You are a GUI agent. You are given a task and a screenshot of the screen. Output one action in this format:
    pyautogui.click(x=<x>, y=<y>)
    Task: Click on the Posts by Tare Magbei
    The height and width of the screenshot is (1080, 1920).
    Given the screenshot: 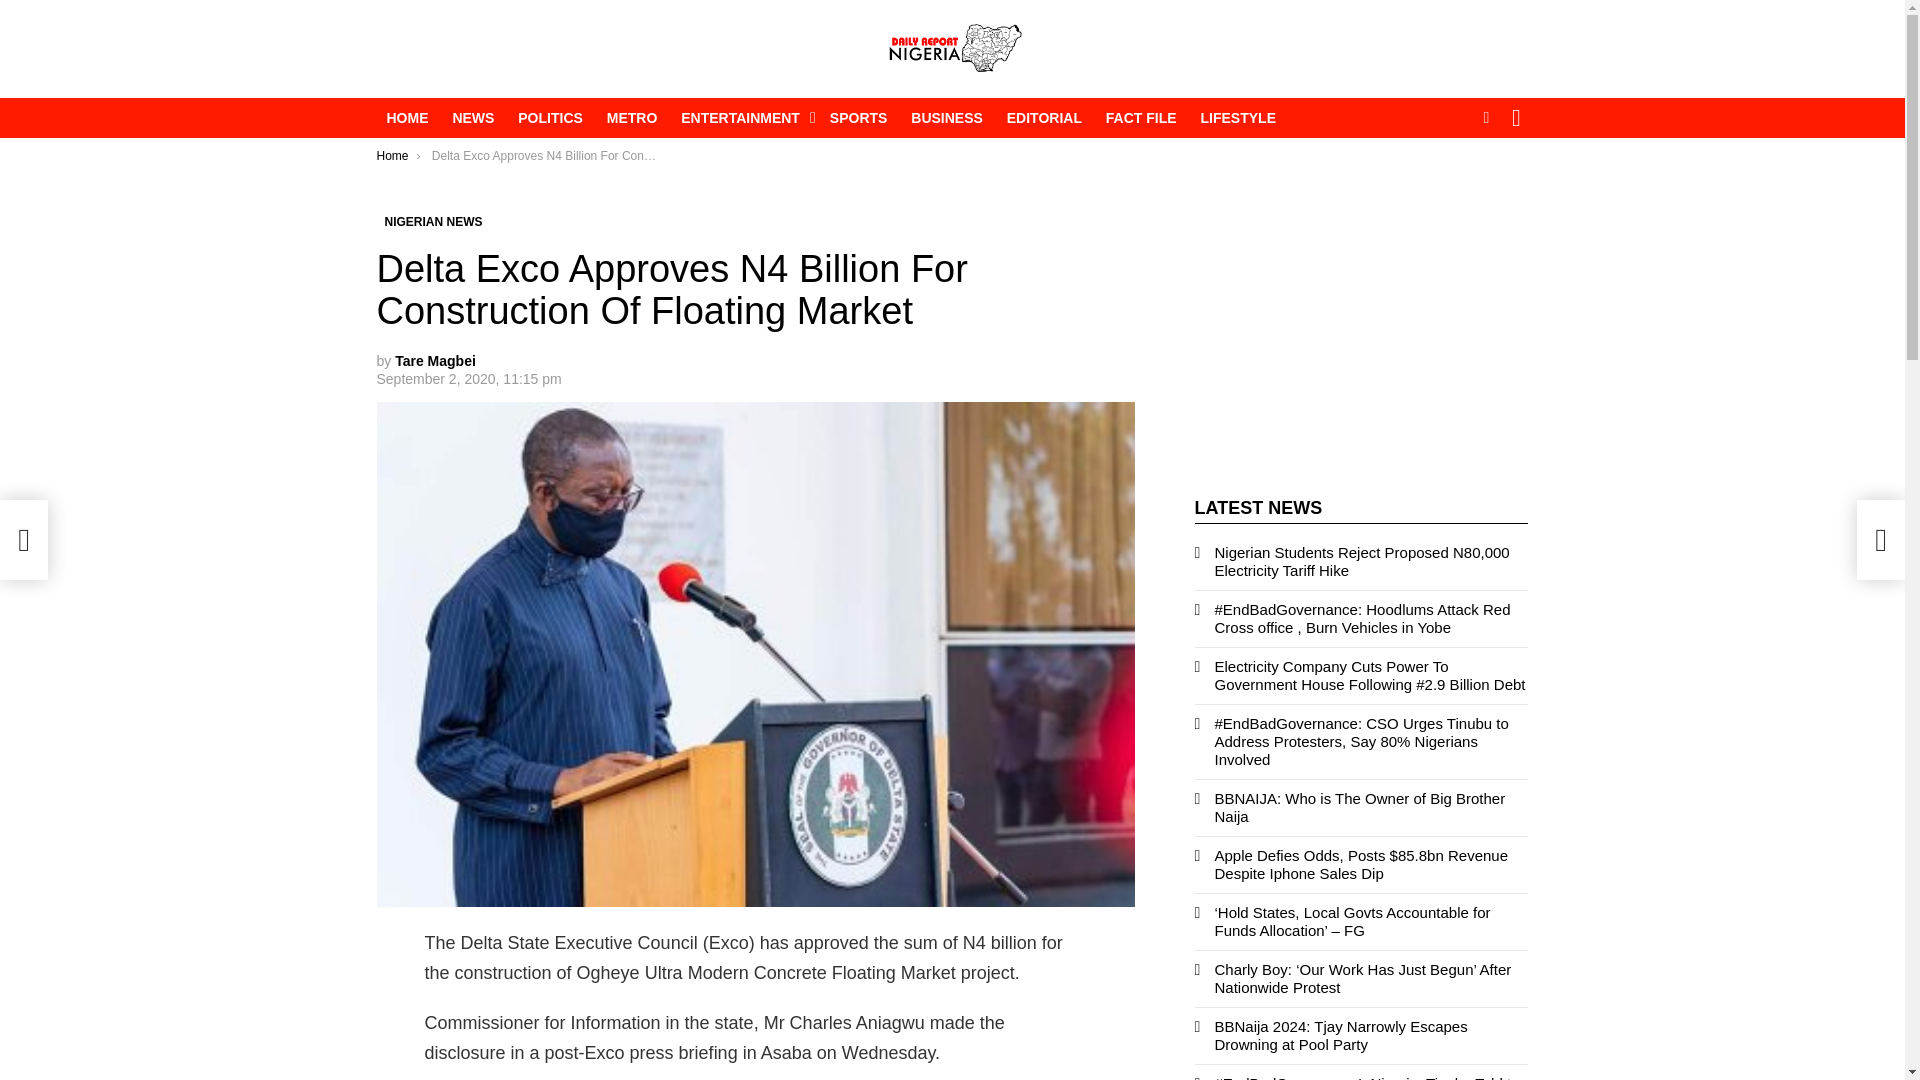 What is the action you would take?
    pyautogui.click(x=436, y=361)
    